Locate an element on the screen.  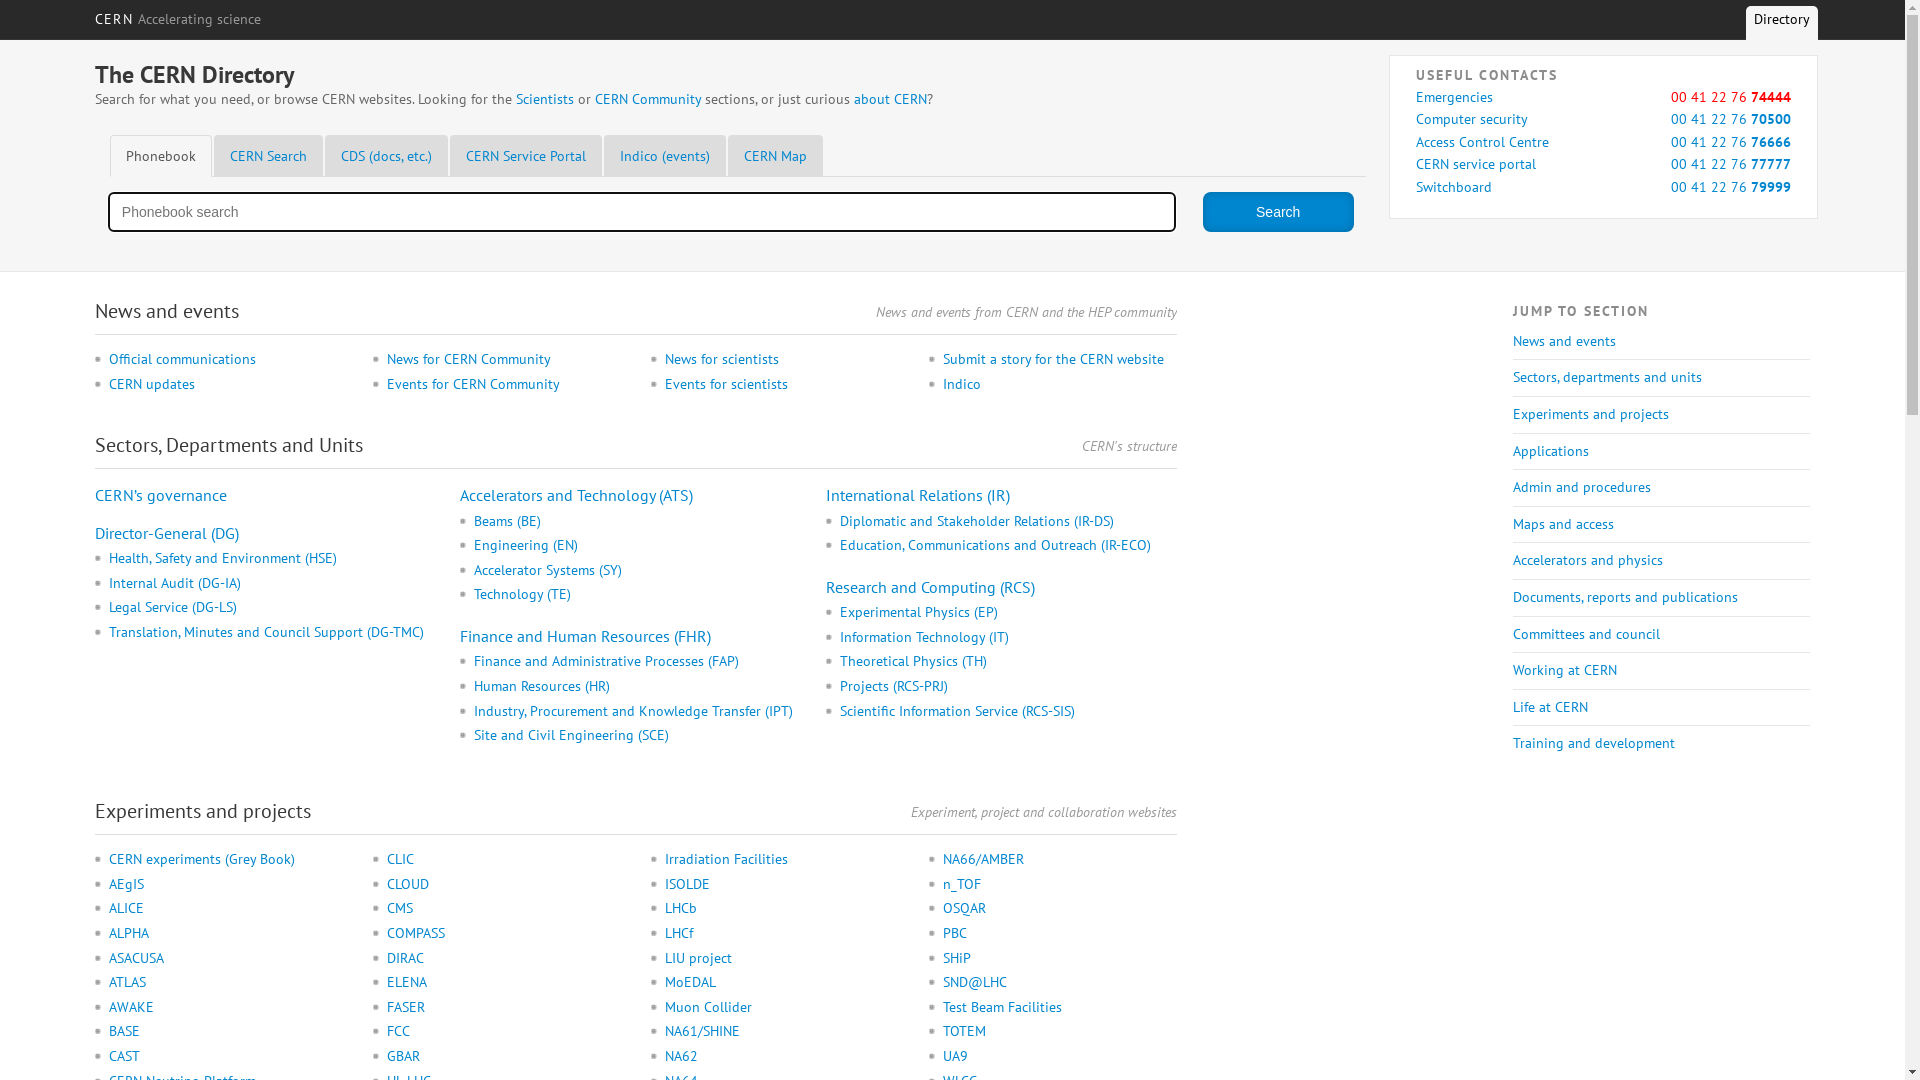
Theoretical Physics (TH) is located at coordinates (1008, 662).